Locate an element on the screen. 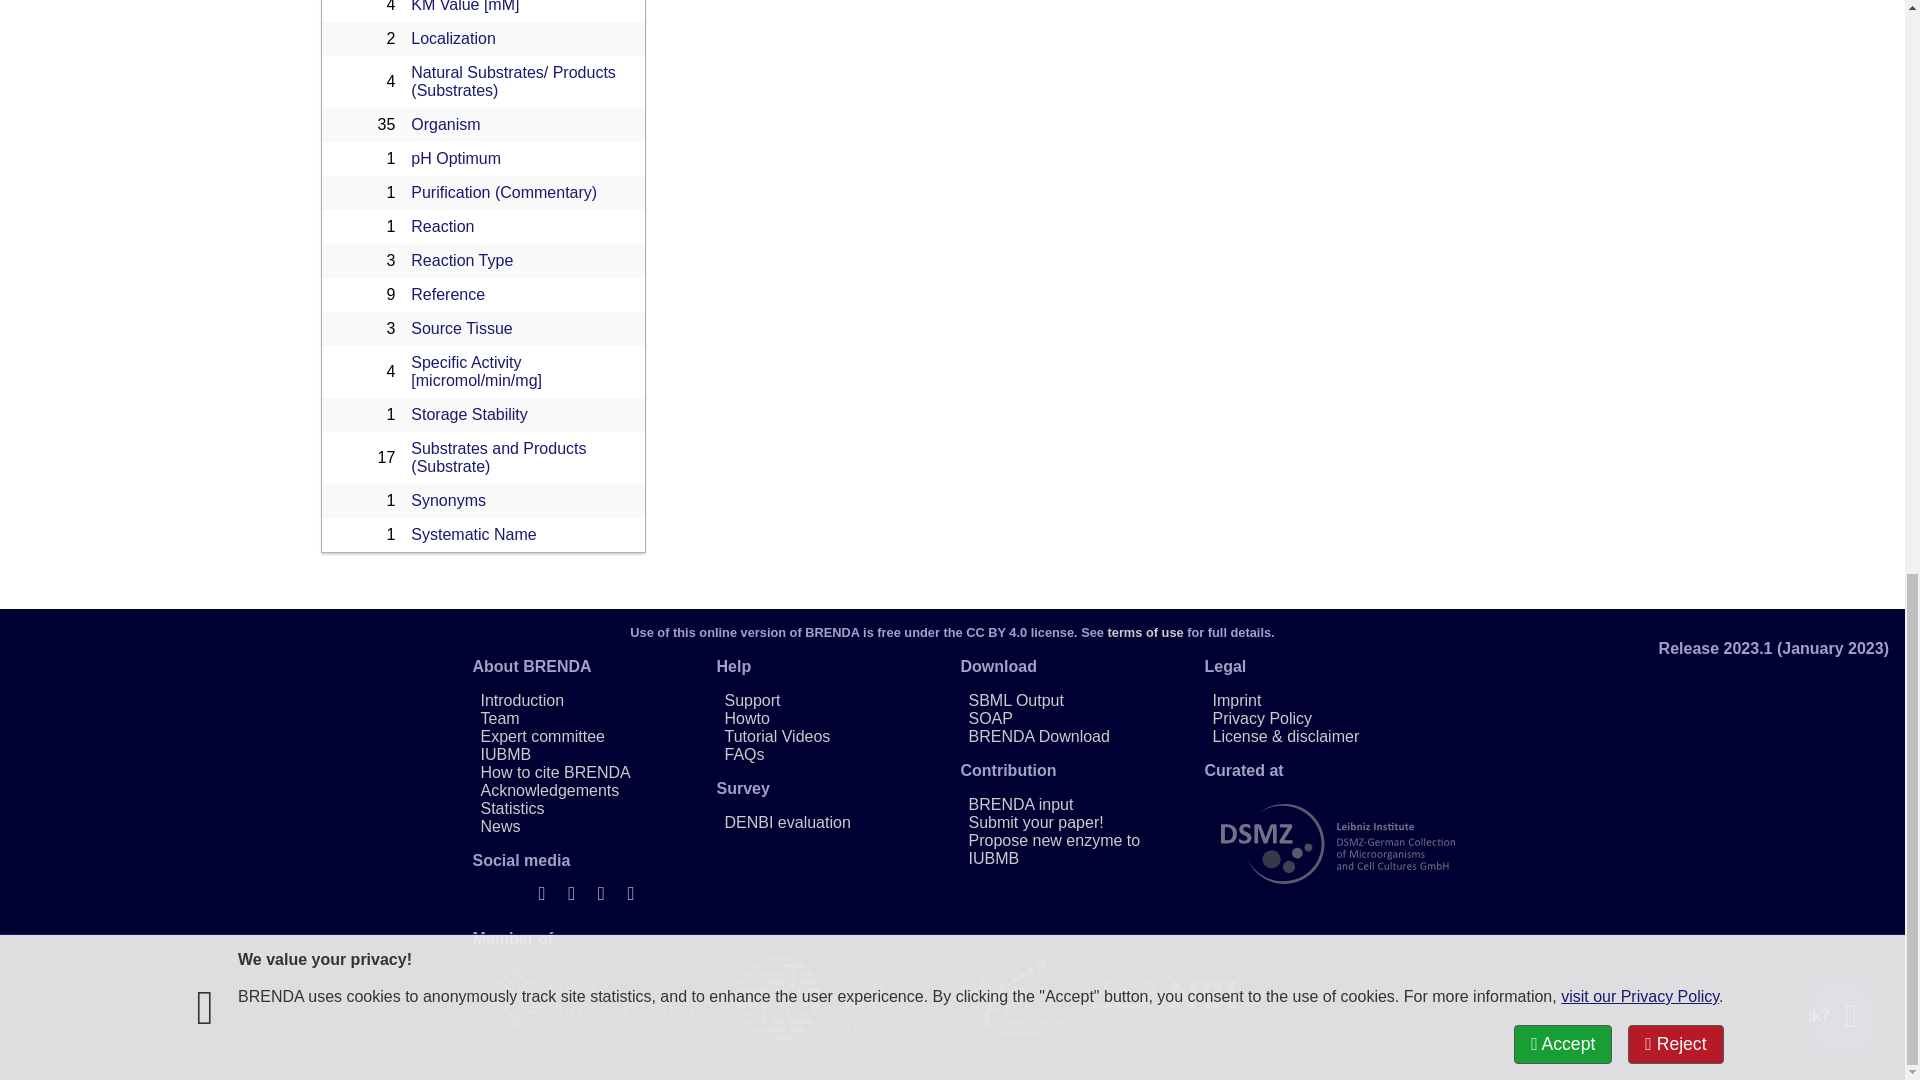 The height and width of the screenshot is (1080, 1920). Reference is located at coordinates (448, 294).